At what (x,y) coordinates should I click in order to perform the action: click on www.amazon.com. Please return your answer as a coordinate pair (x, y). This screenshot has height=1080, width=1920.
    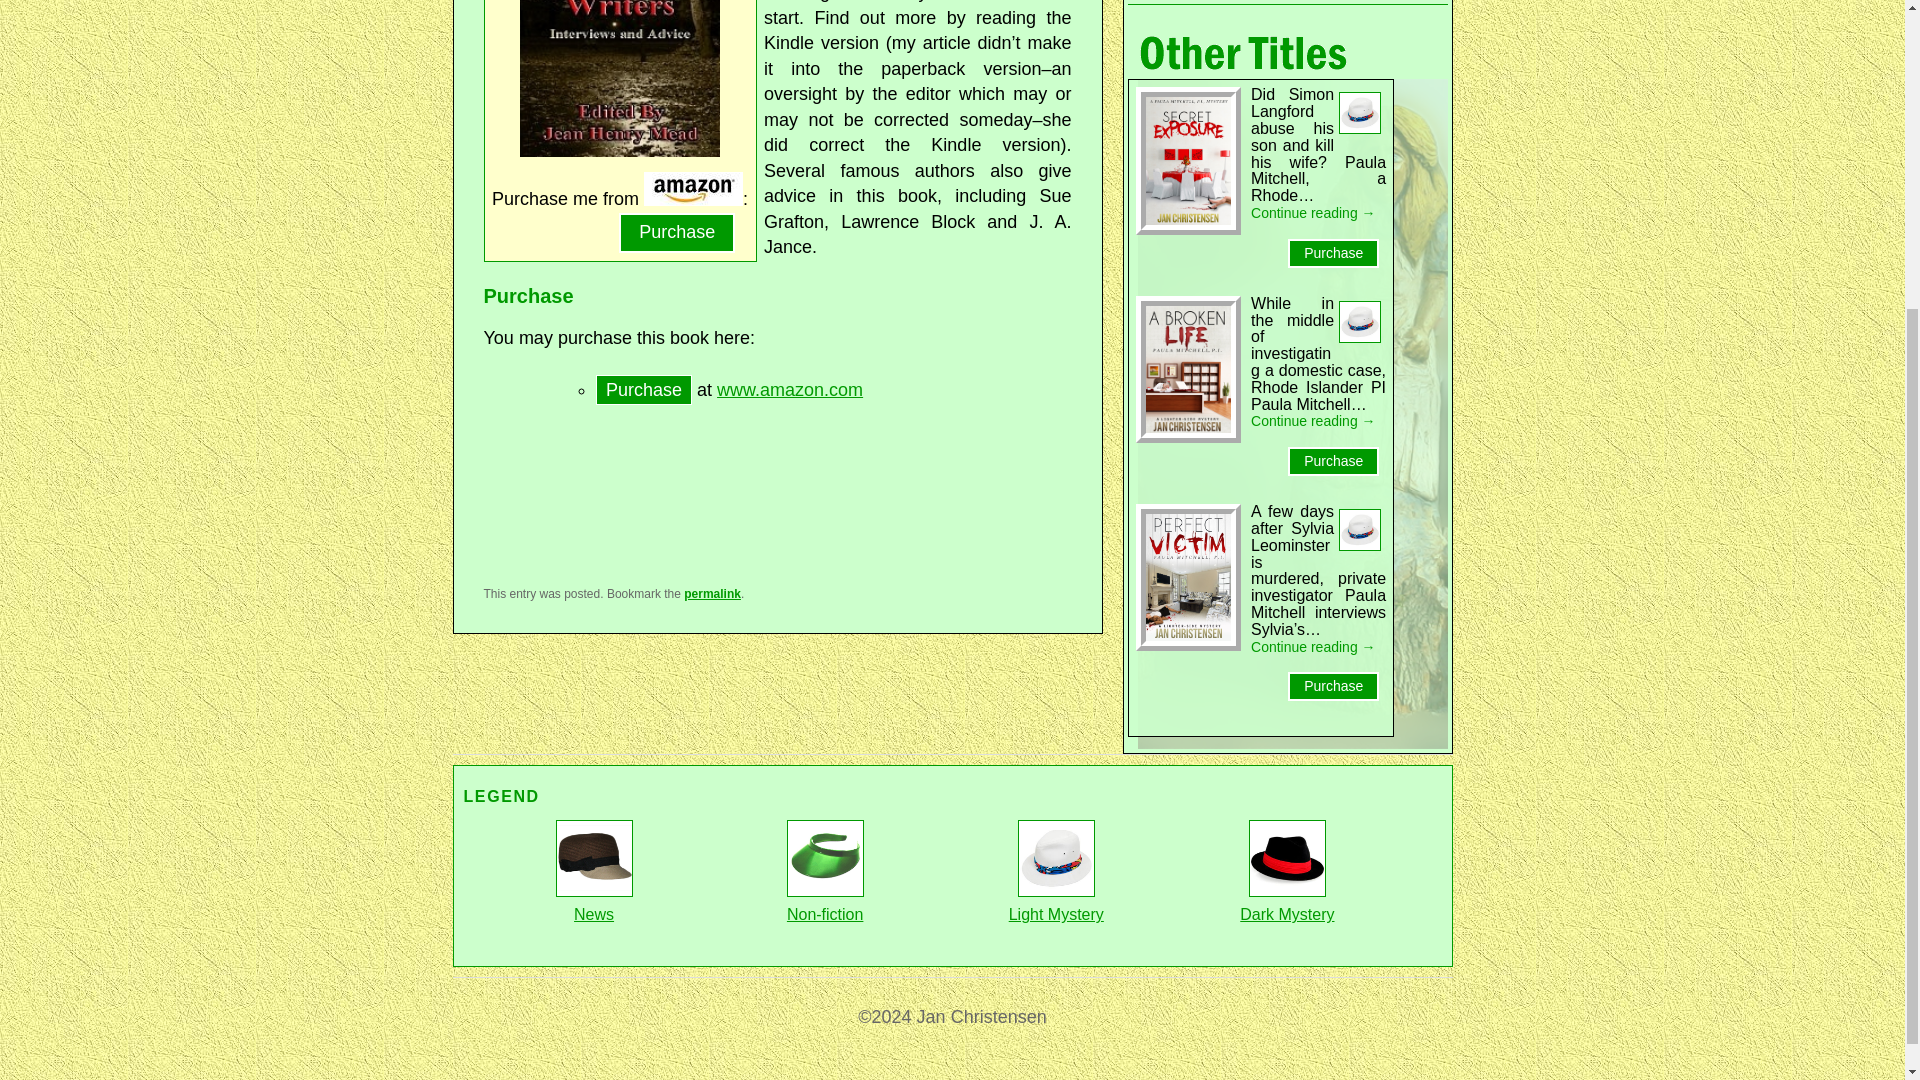
    Looking at the image, I should click on (789, 390).